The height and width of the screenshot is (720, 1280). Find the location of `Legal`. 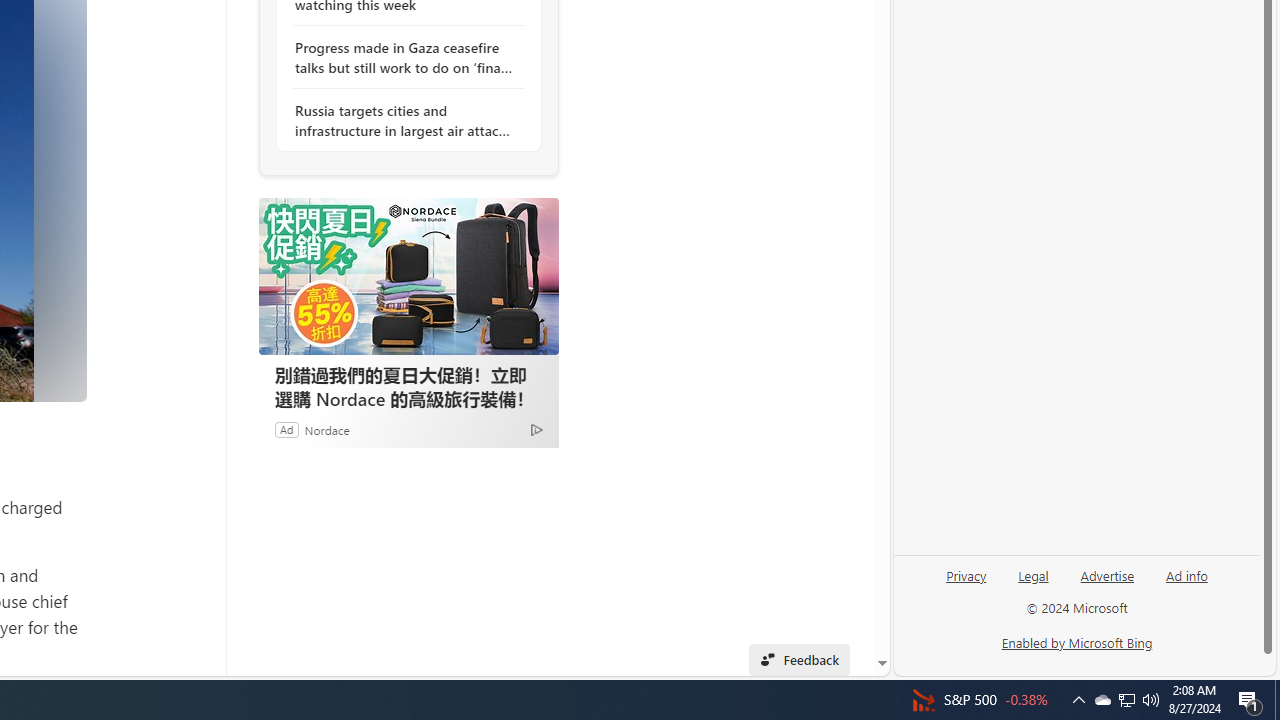

Legal is located at coordinates (1033, 583).